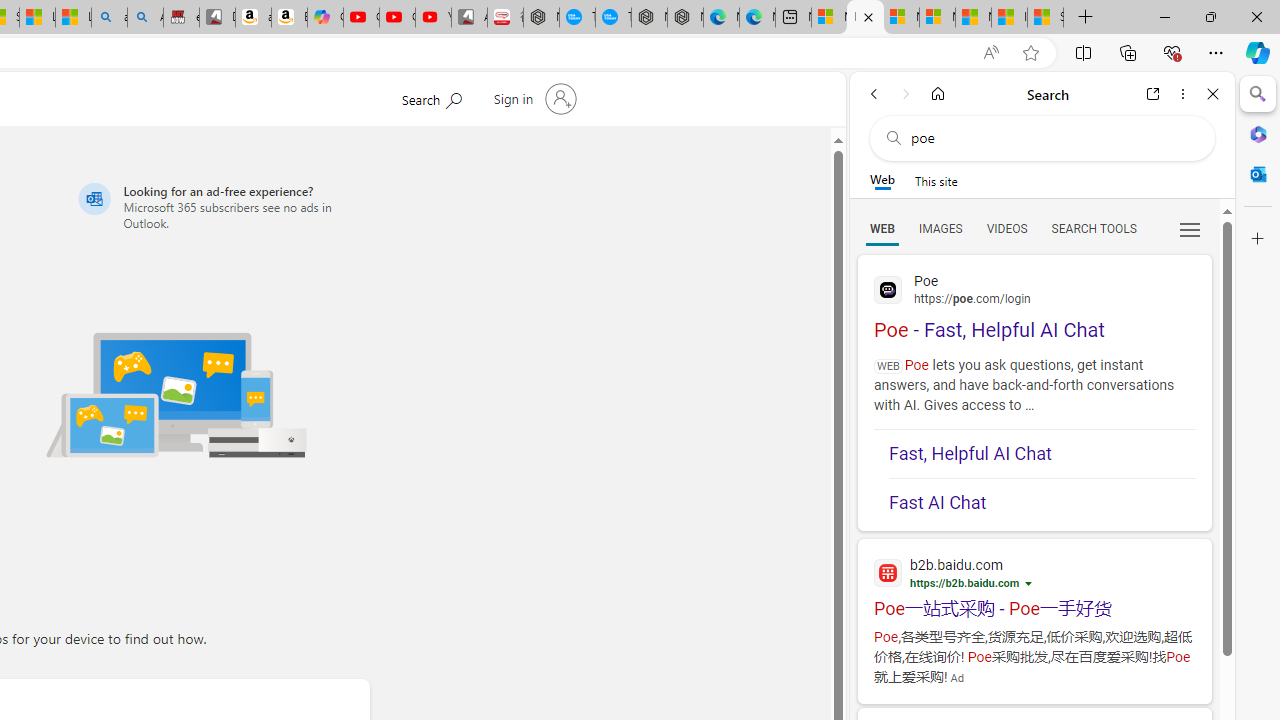  What do you see at coordinates (220, 206) in the screenshot?
I see `Looking for an ad-free experience?` at bounding box center [220, 206].